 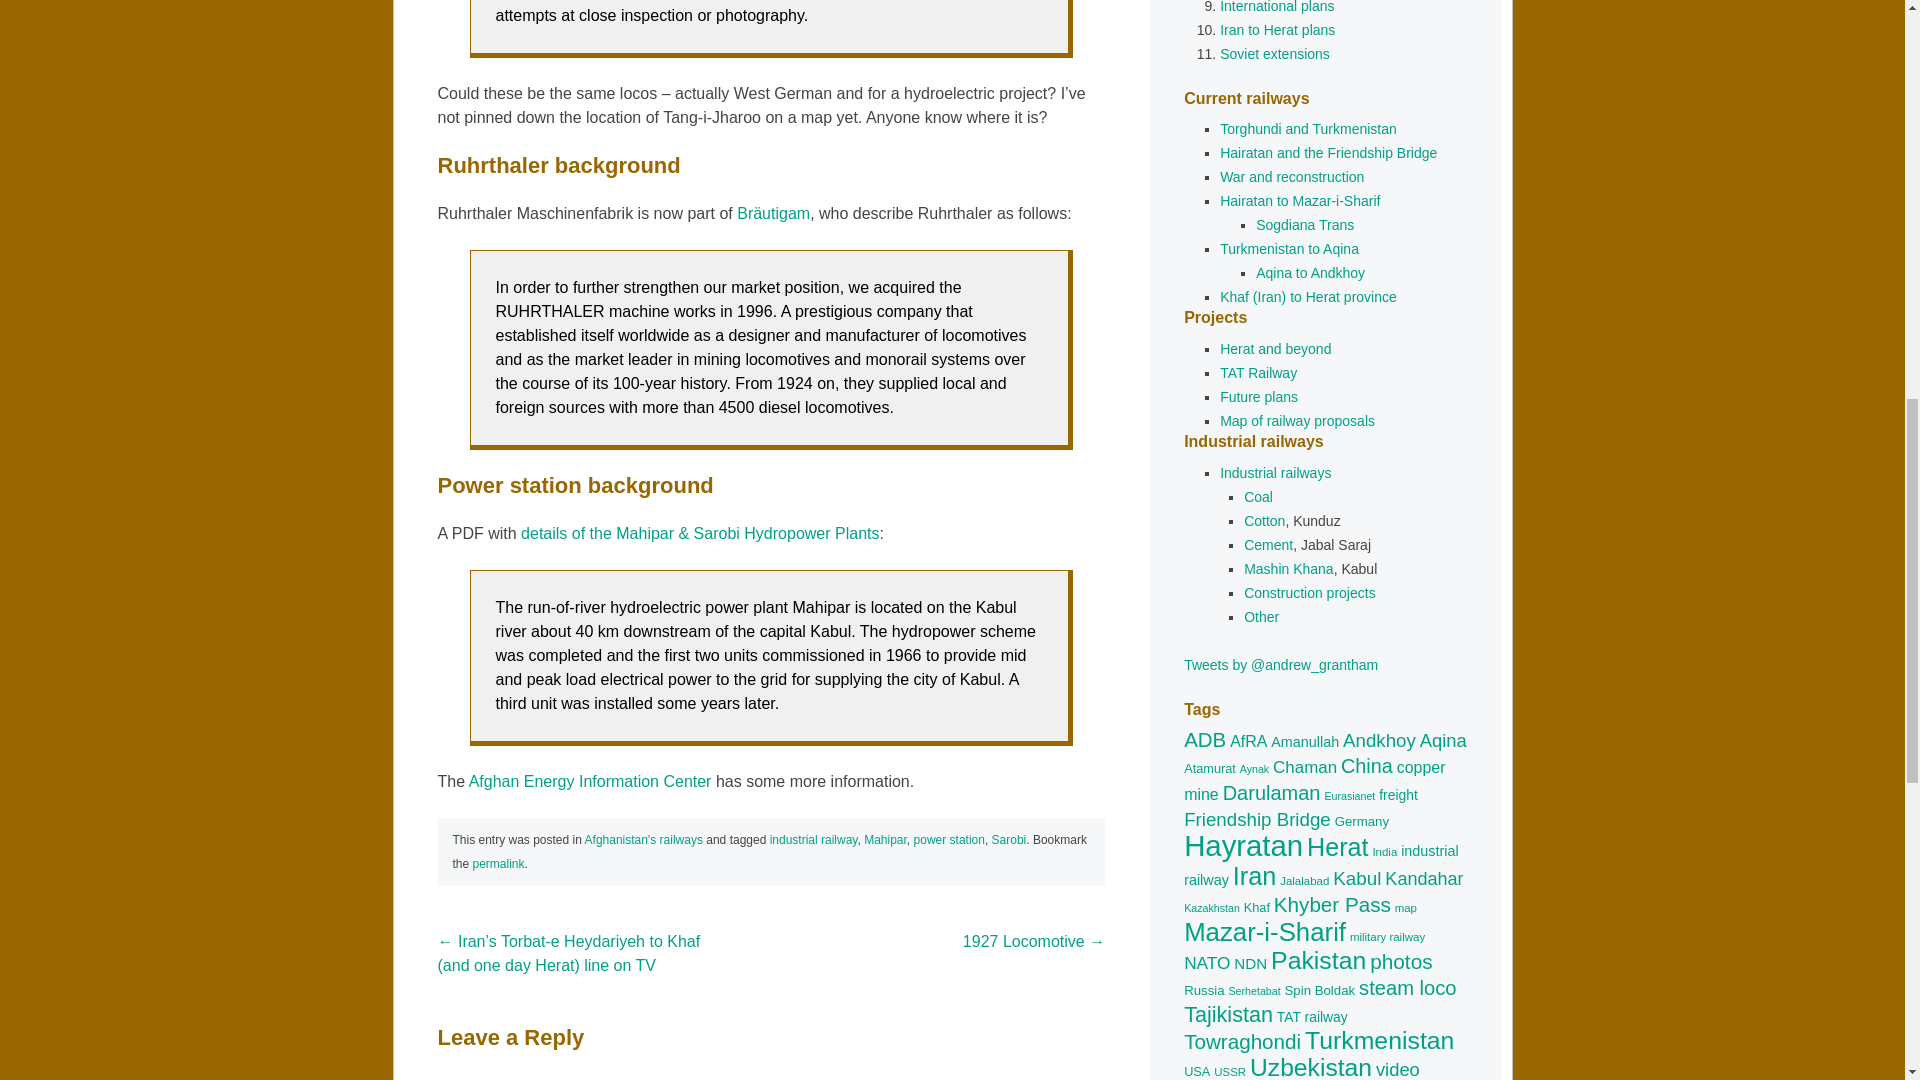 What do you see at coordinates (814, 839) in the screenshot?
I see `industrial railway` at bounding box center [814, 839].